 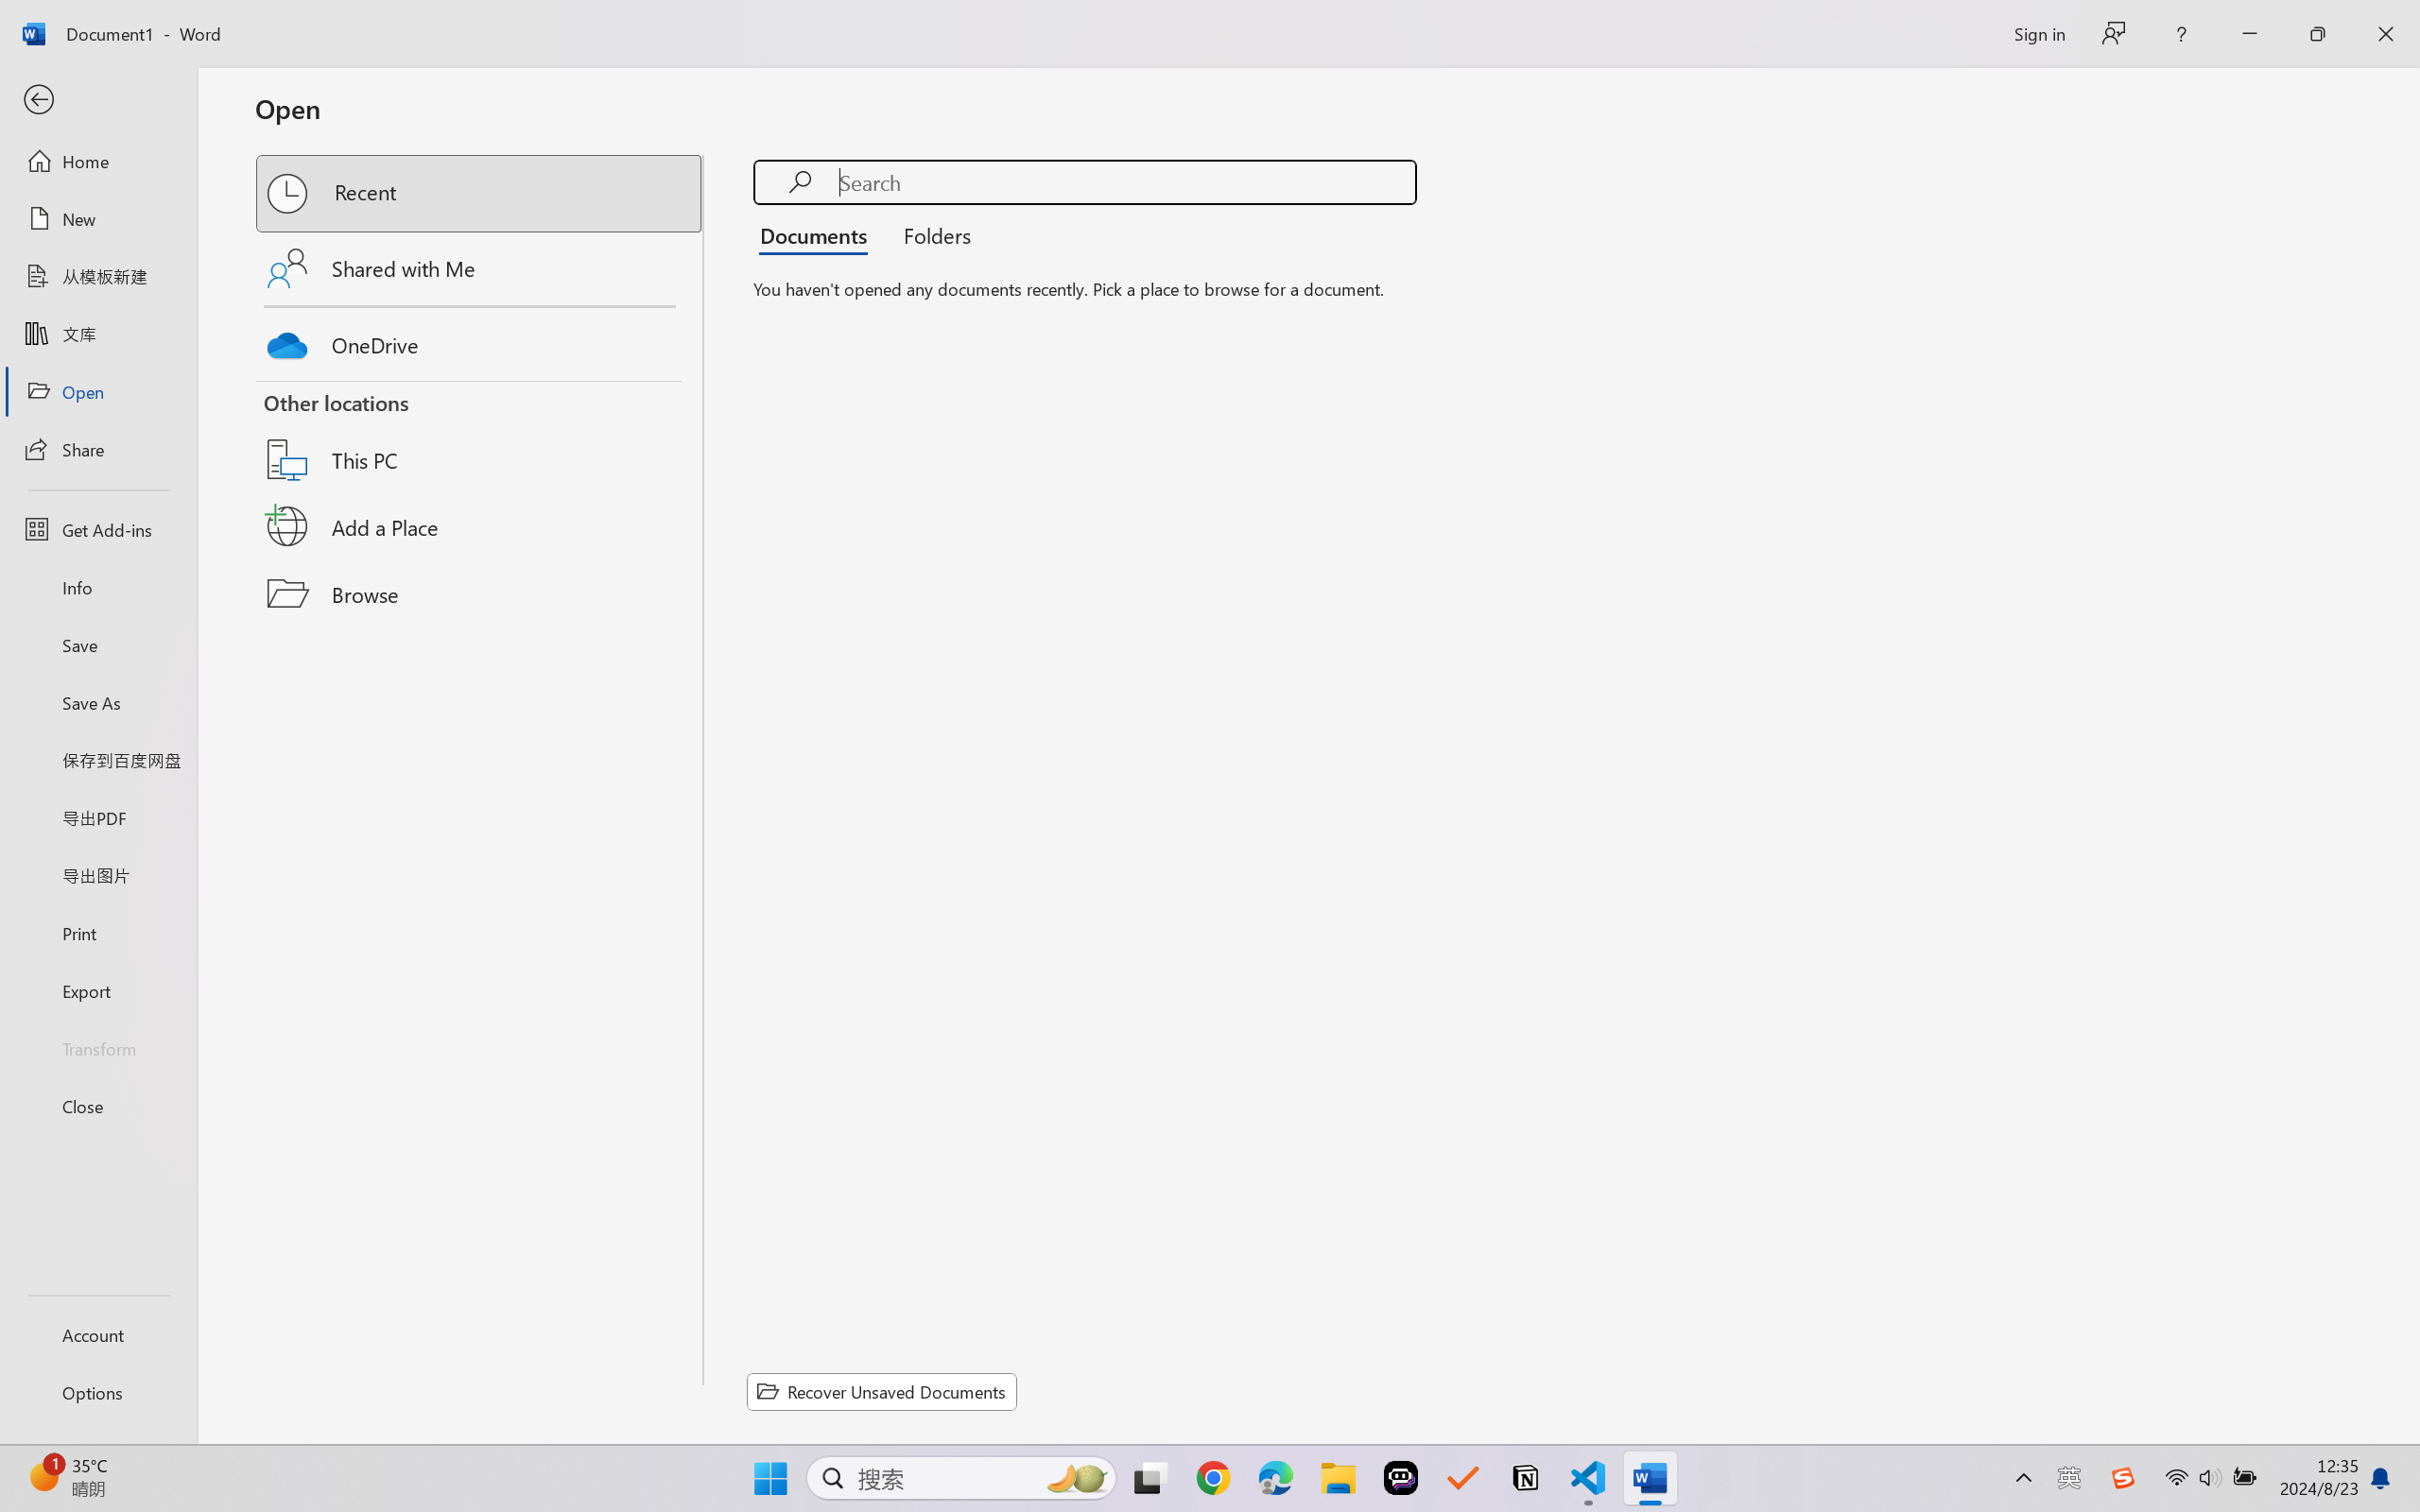 What do you see at coordinates (480, 340) in the screenshot?
I see `OneDrive` at bounding box center [480, 340].